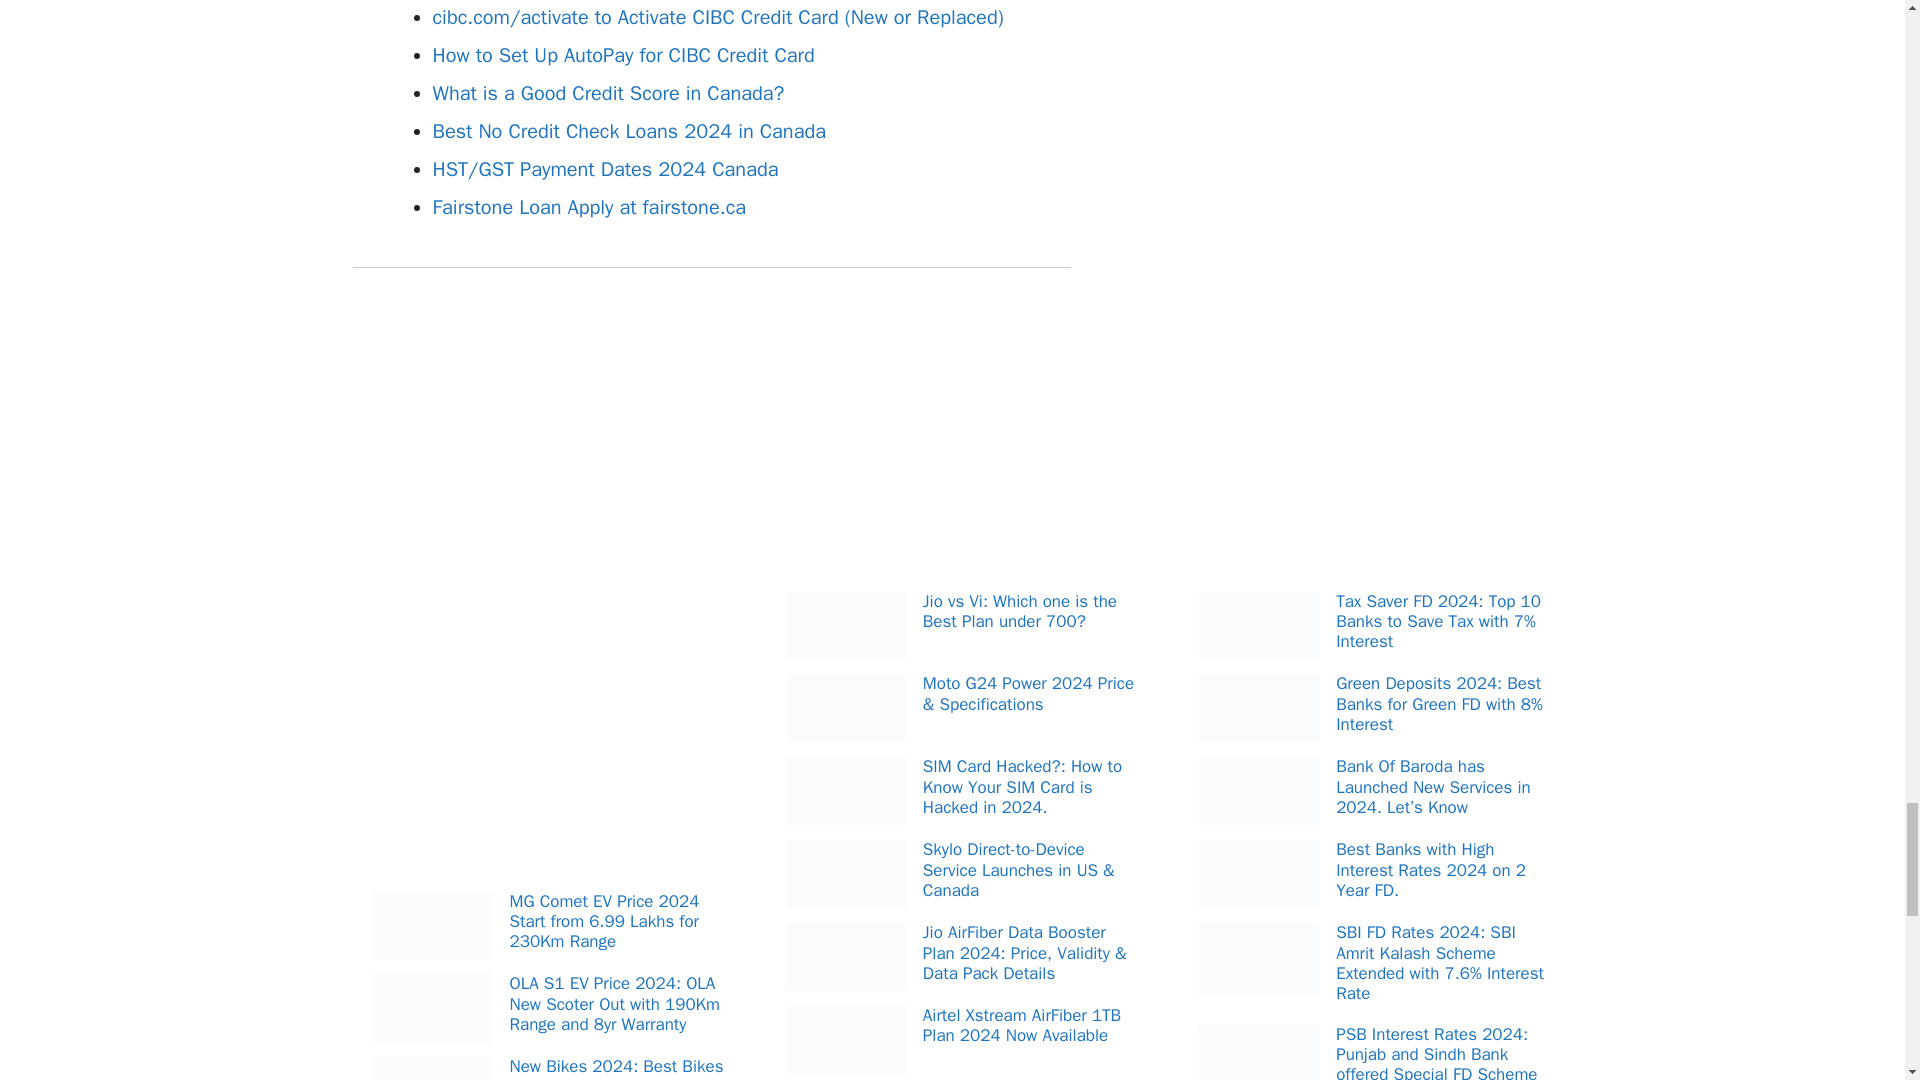  Describe the element at coordinates (589, 208) in the screenshot. I see `Fairstone Loan Apply at fairstone.ca` at that location.